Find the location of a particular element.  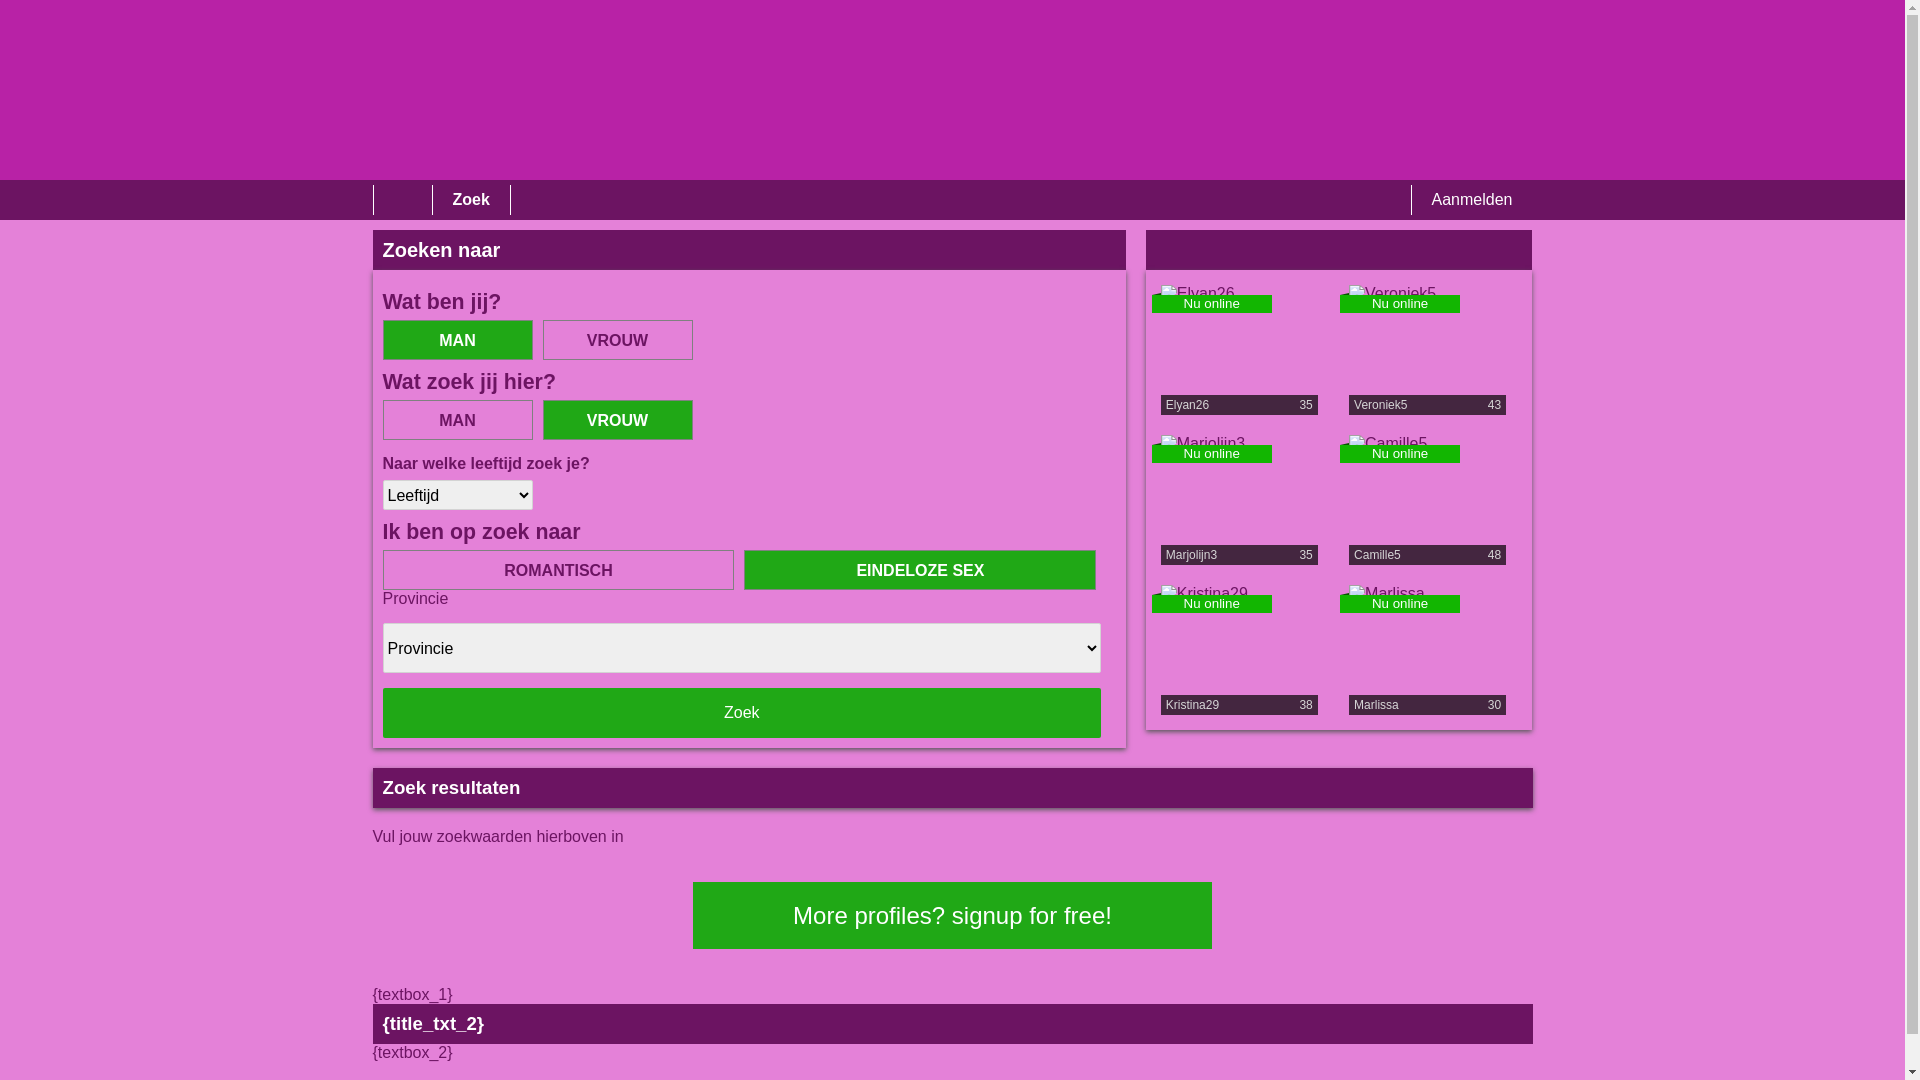

Zoek is located at coordinates (470, 200).